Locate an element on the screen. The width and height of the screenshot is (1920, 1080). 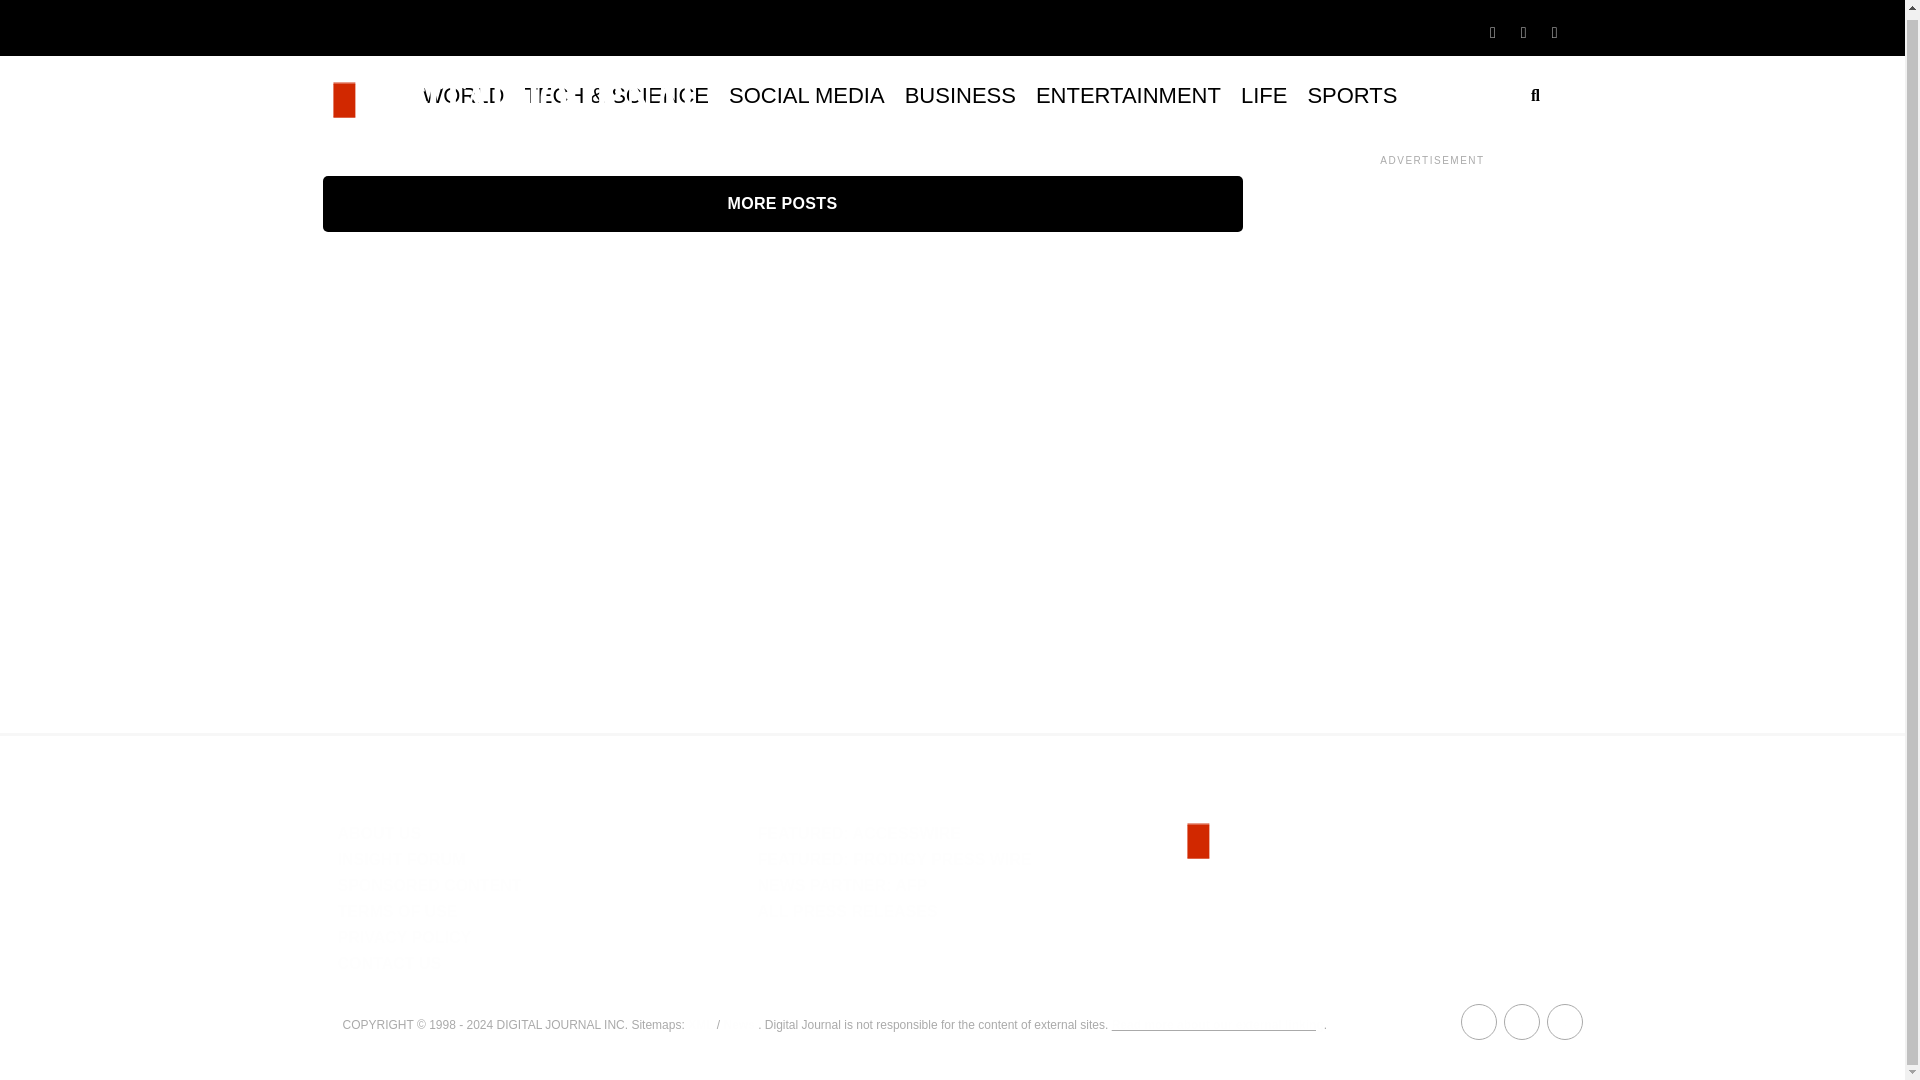
ABOUT US is located at coordinates (380, 834).